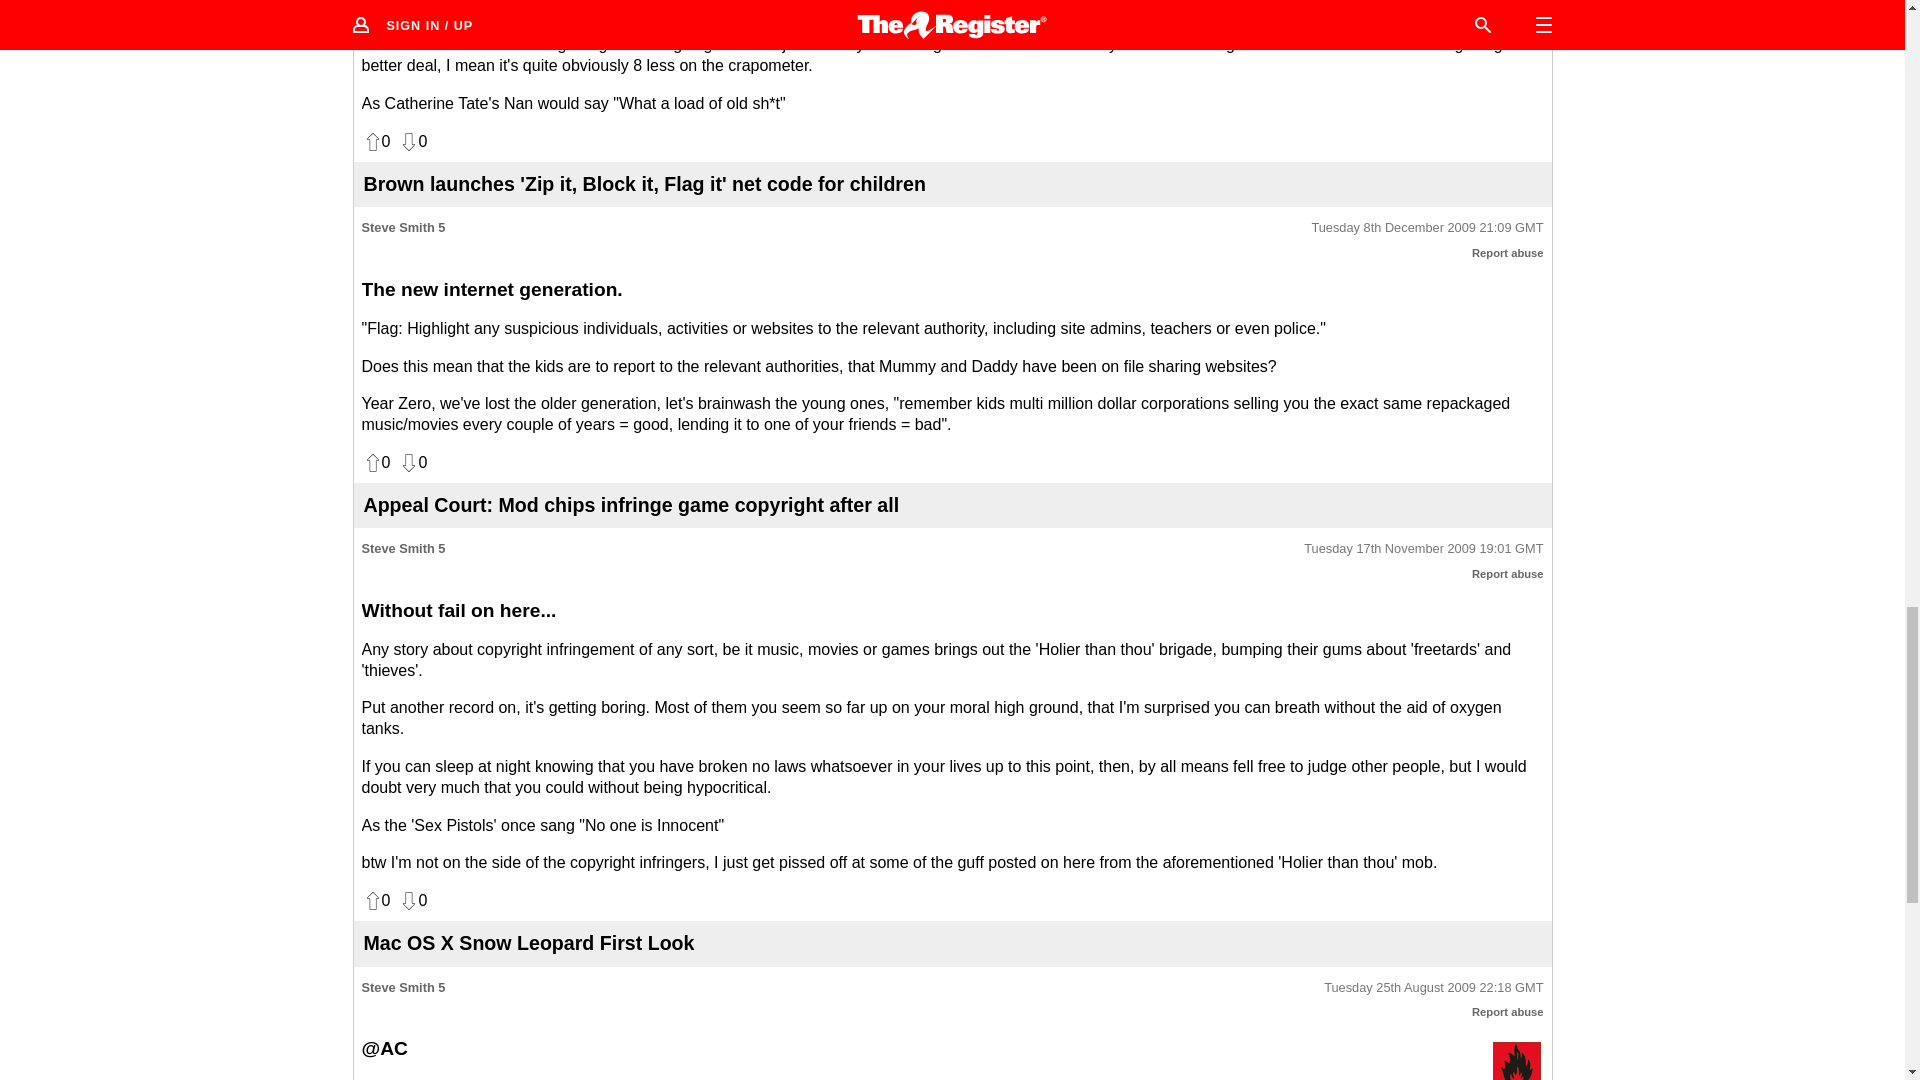 Image resolution: width=1920 pixels, height=1080 pixels. Describe the element at coordinates (1508, 1012) in the screenshot. I see `Report abuse` at that location.